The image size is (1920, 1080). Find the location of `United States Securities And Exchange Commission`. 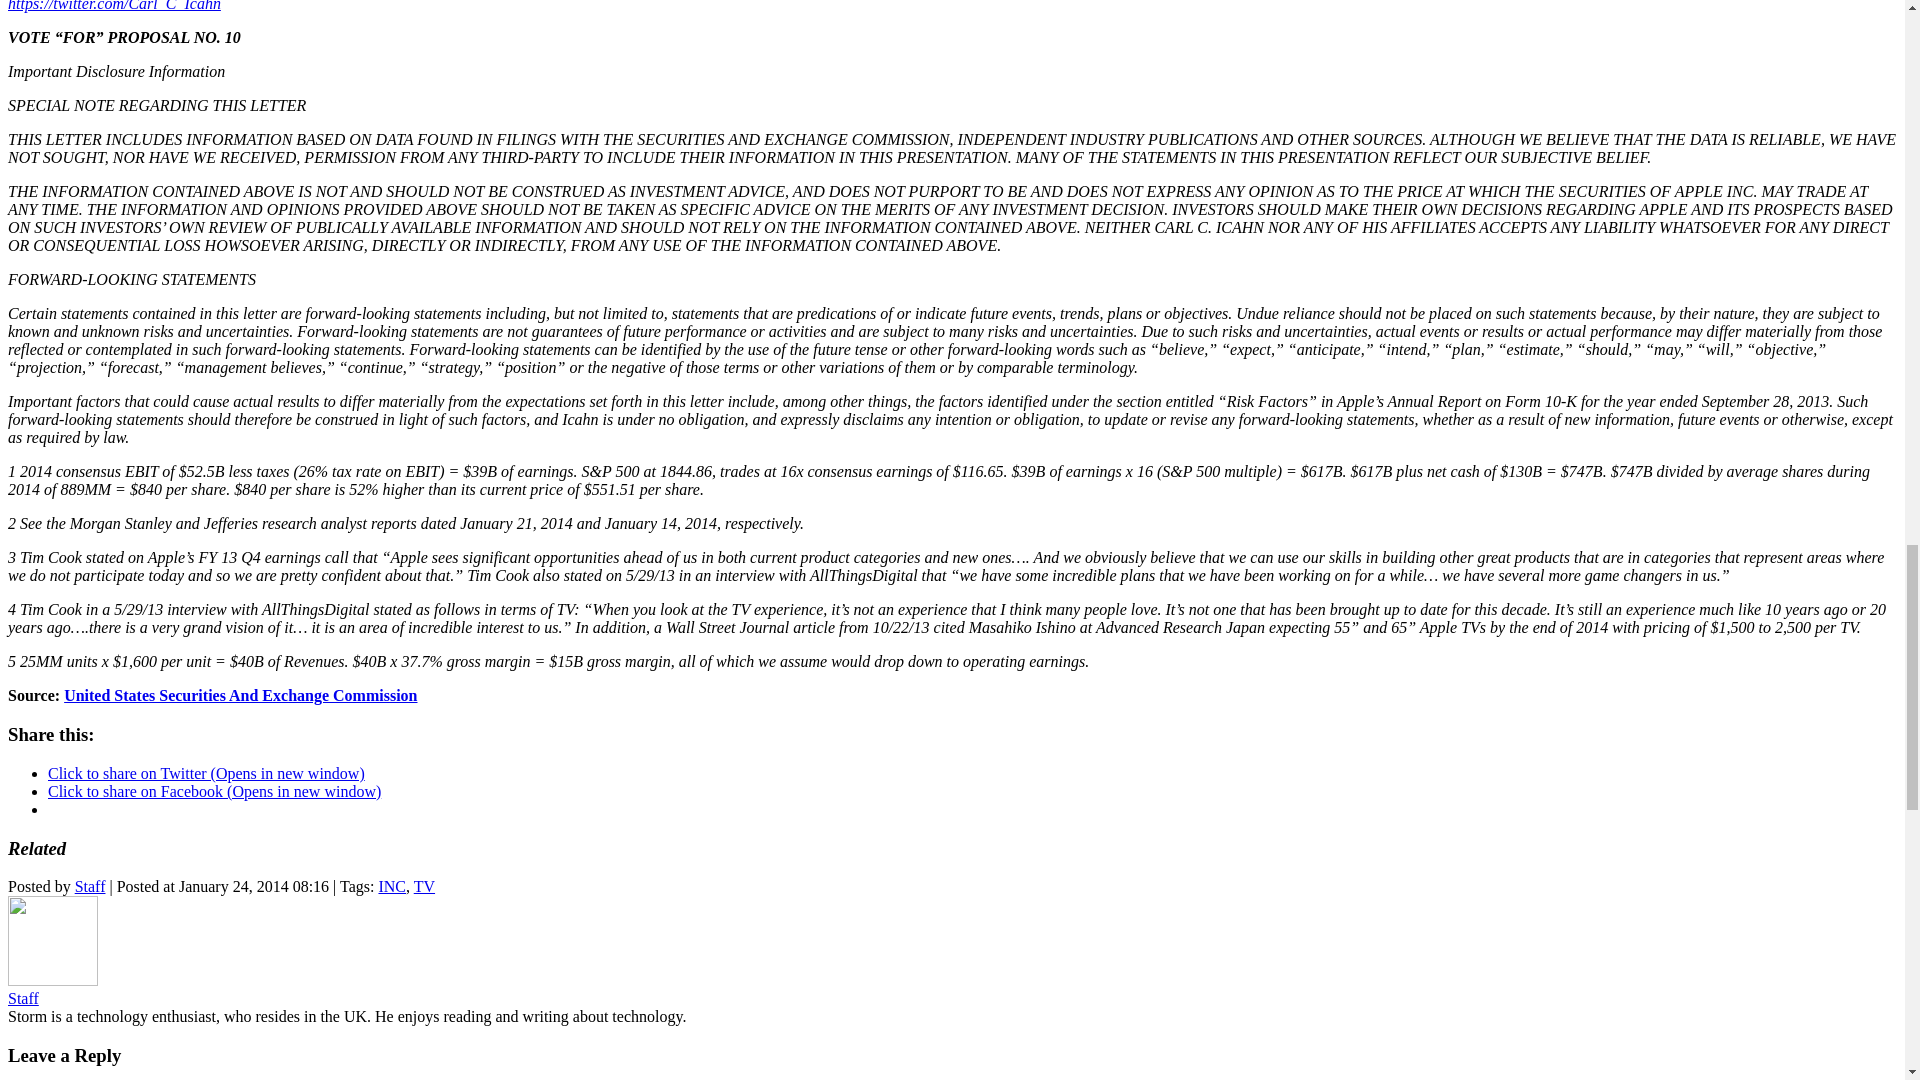

United States Securities And Exchange Commission is located at coordinates (240, 695).